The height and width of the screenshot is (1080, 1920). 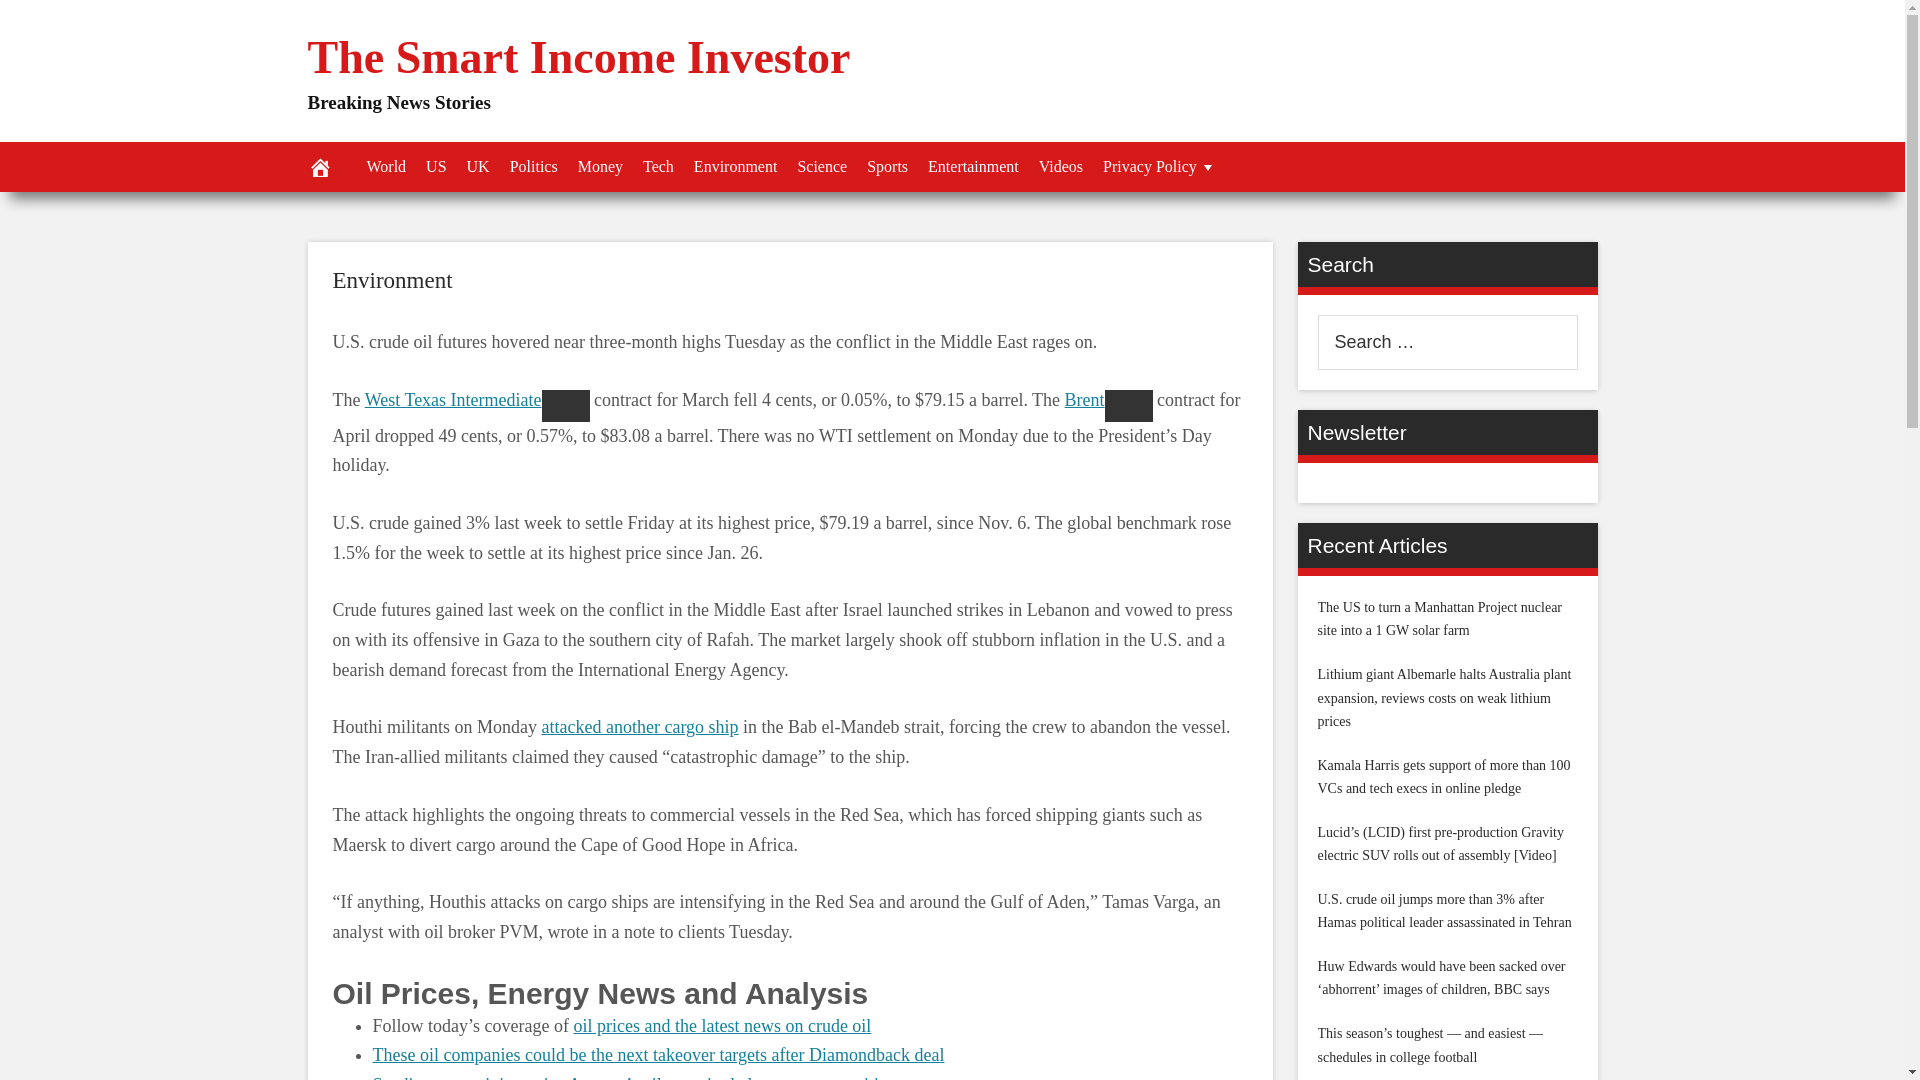 I want to click on Environment, so click(x=392, y=280).